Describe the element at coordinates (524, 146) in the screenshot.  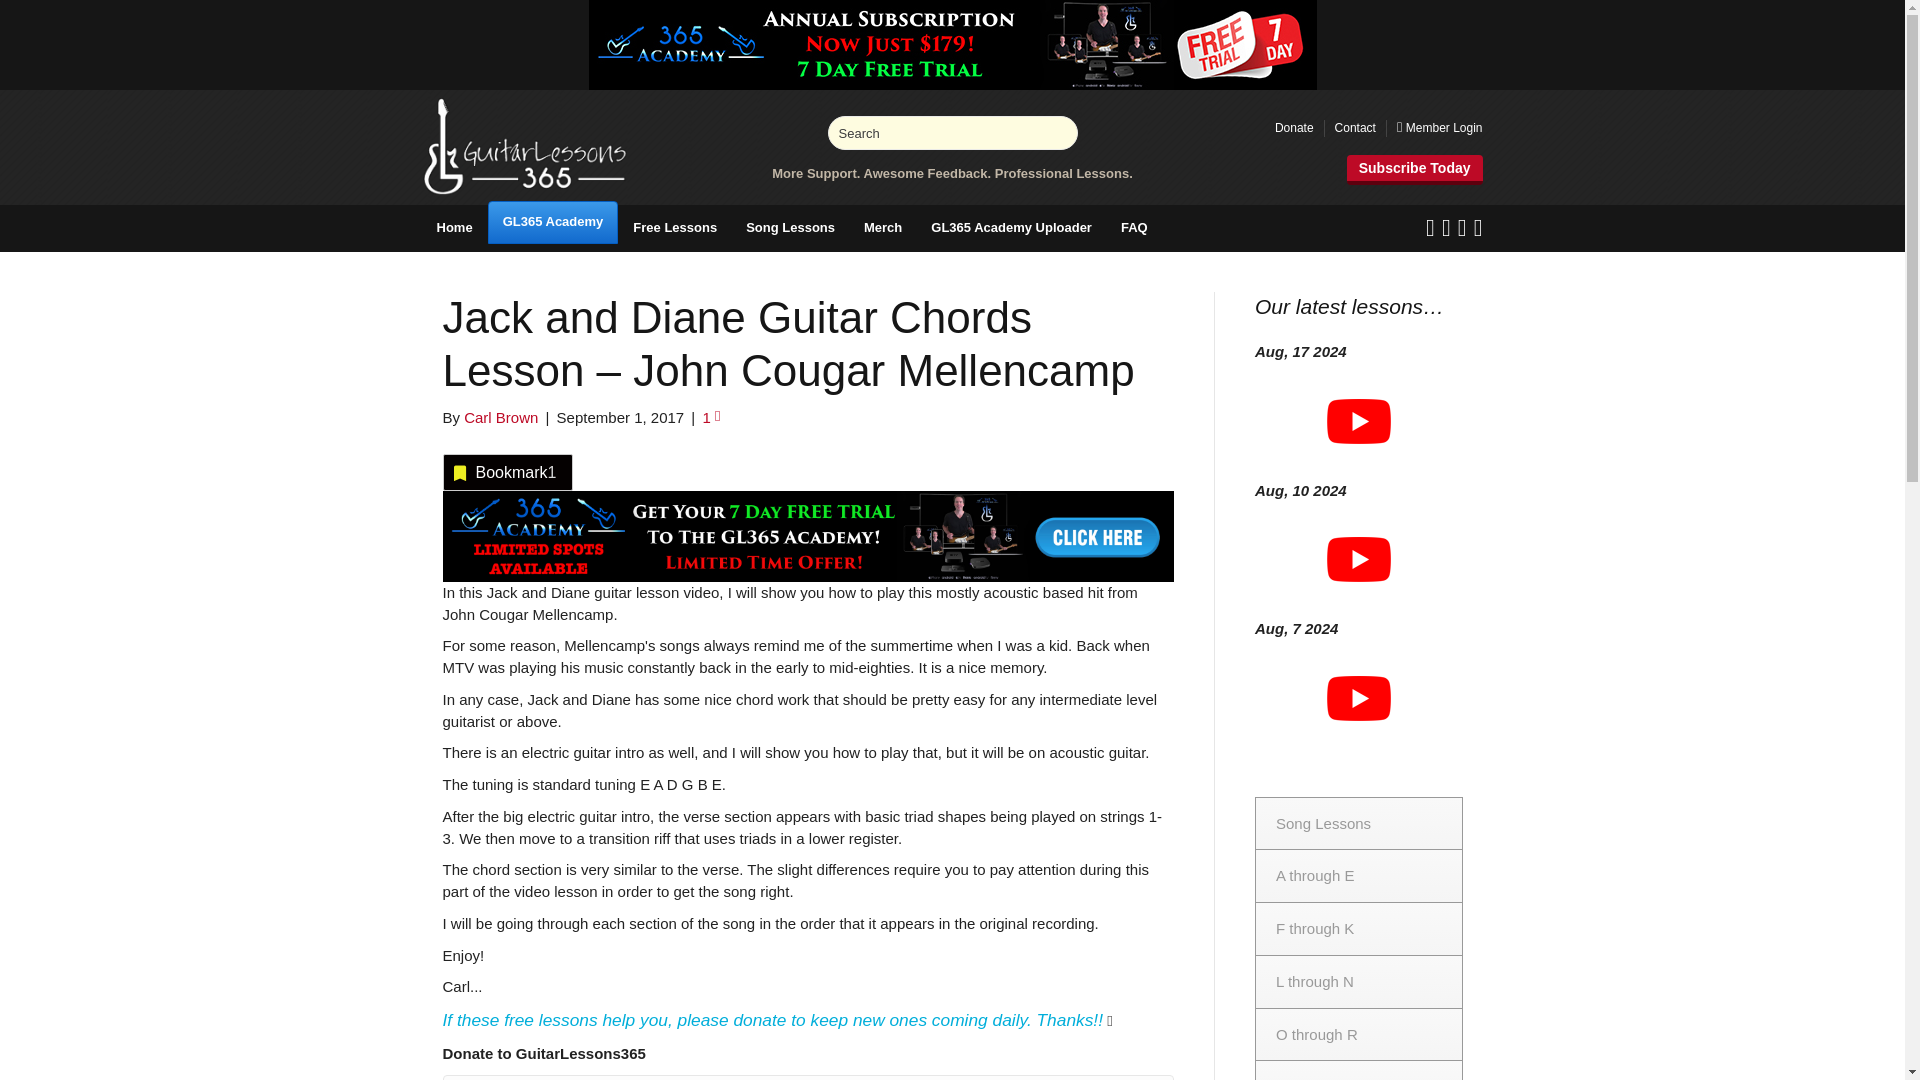
I see `logo-gitara` at that location.